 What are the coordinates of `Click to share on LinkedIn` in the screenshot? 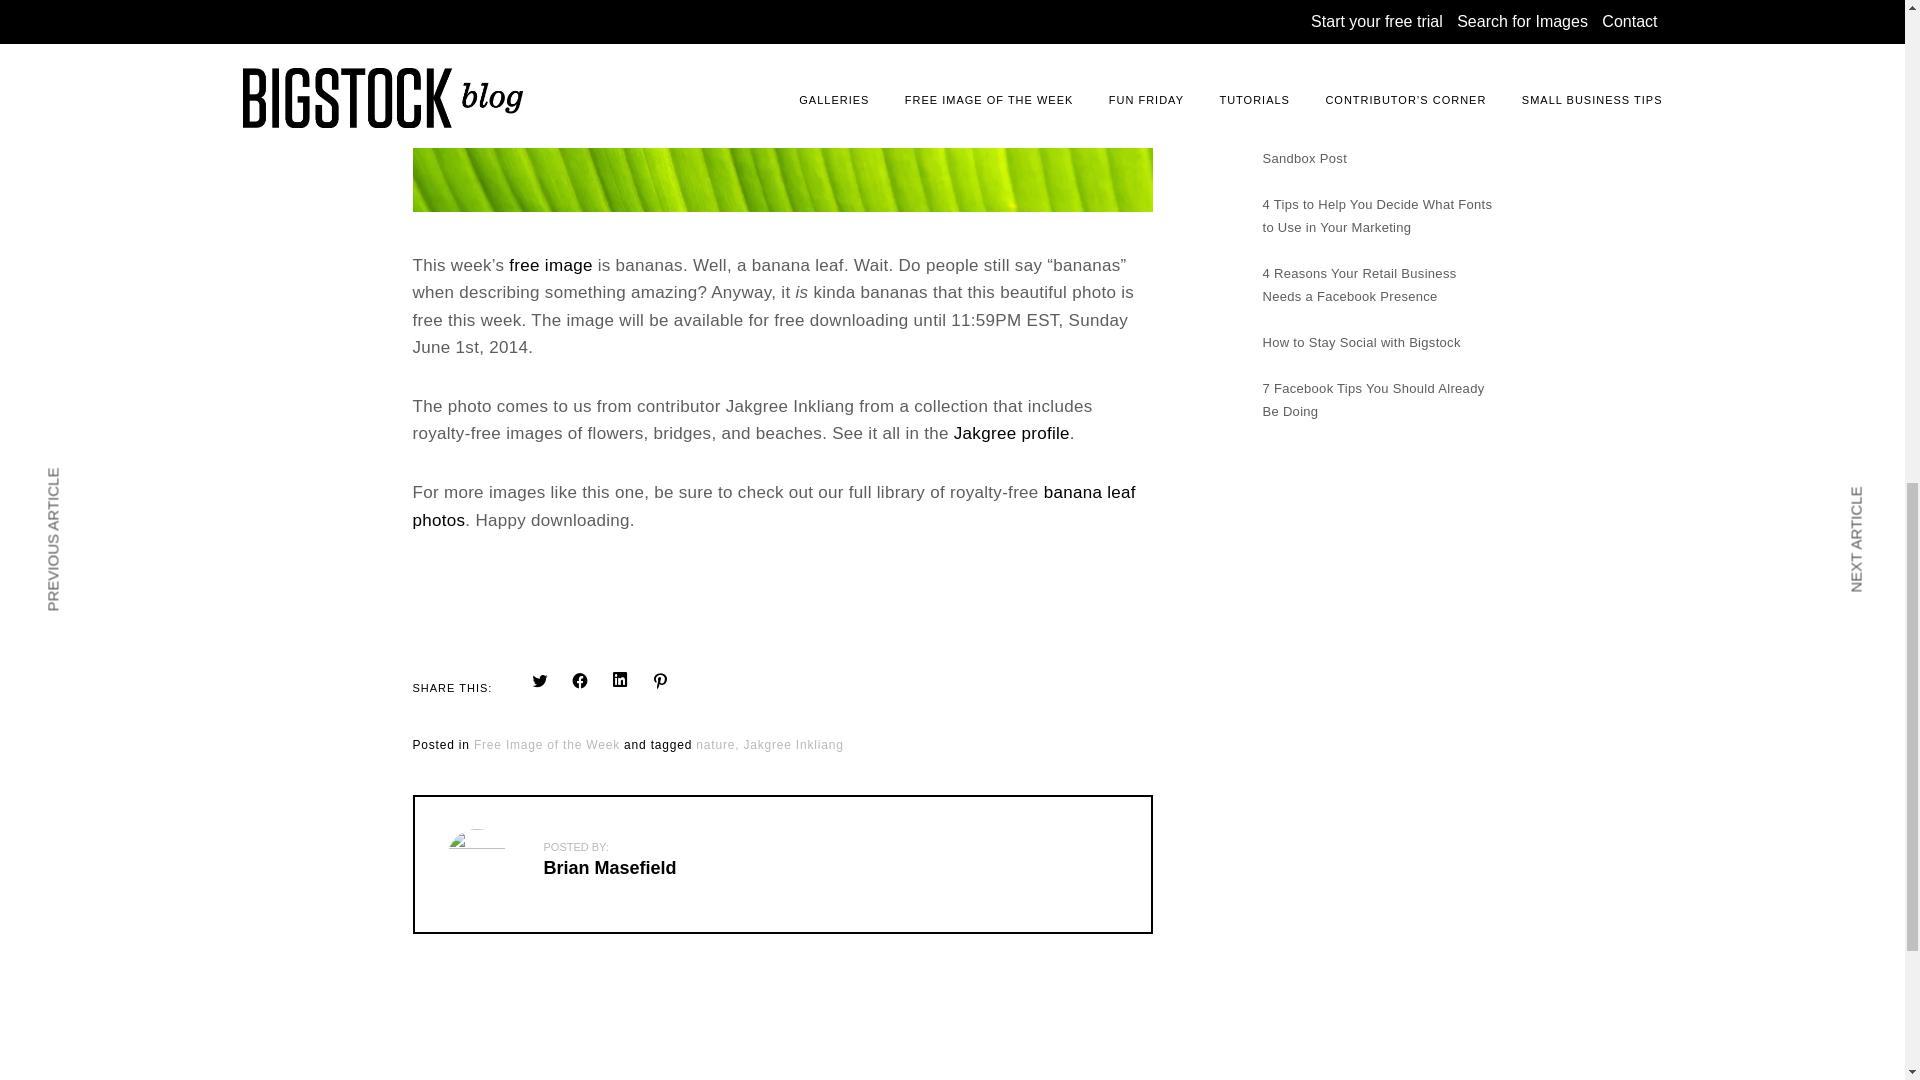 It's located at (620, 680).